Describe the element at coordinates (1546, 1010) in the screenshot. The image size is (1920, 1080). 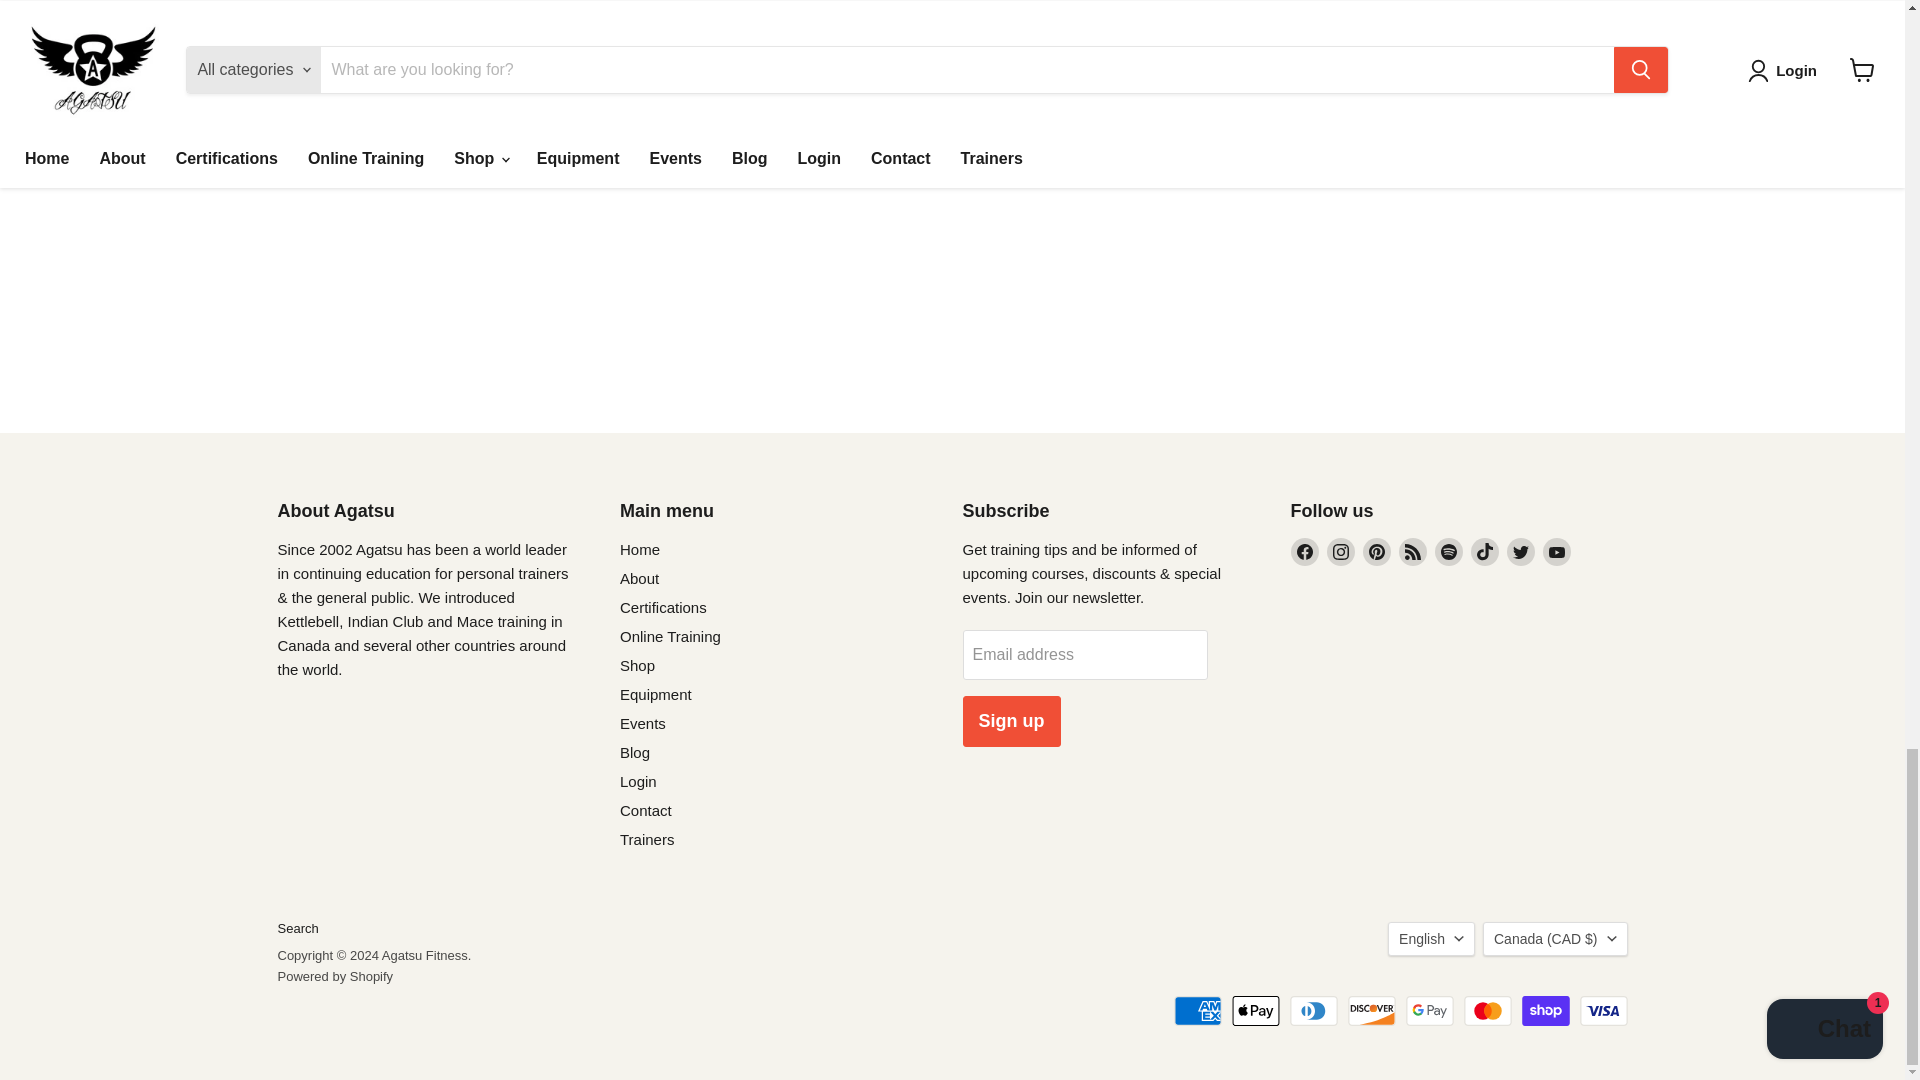
I see `Shop Pay` at that location.